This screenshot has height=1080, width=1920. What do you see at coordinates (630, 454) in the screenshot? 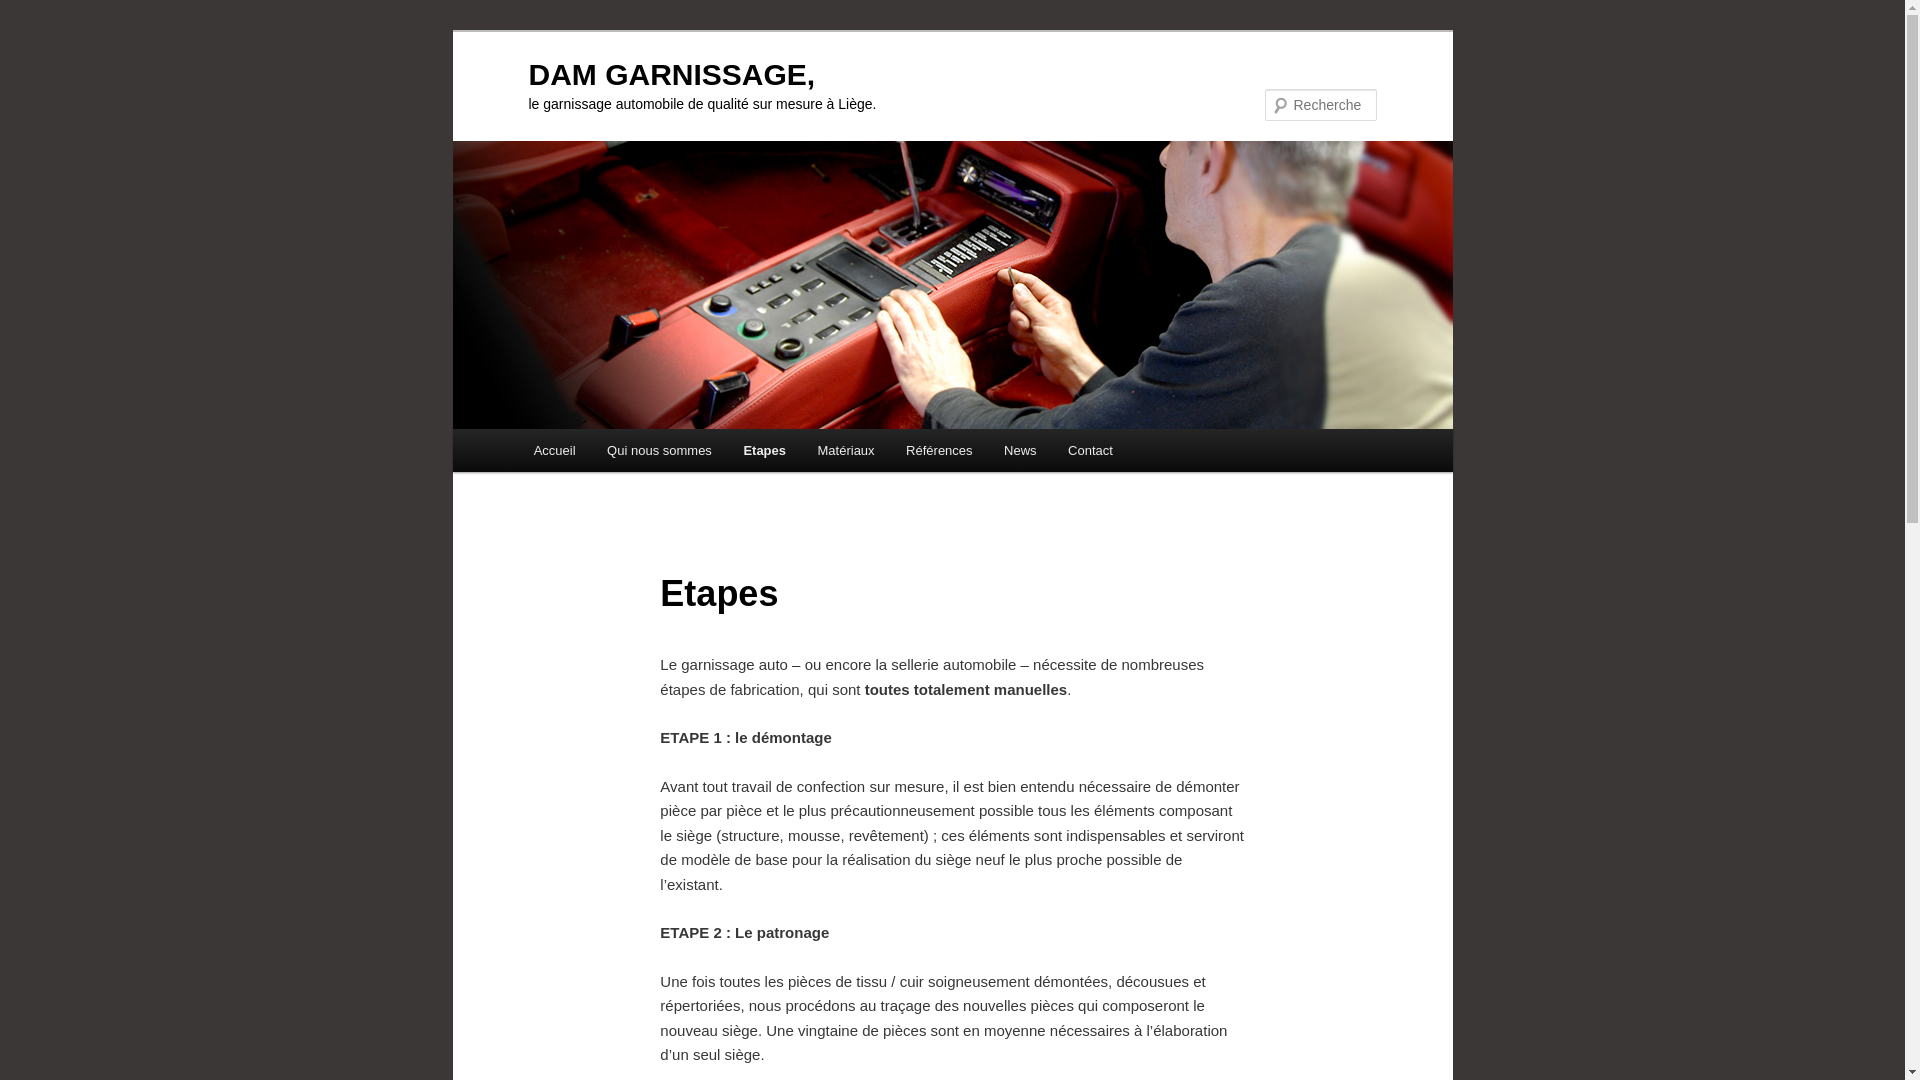
I see `Aller au contenu principal` at bounding box center [630, 454].